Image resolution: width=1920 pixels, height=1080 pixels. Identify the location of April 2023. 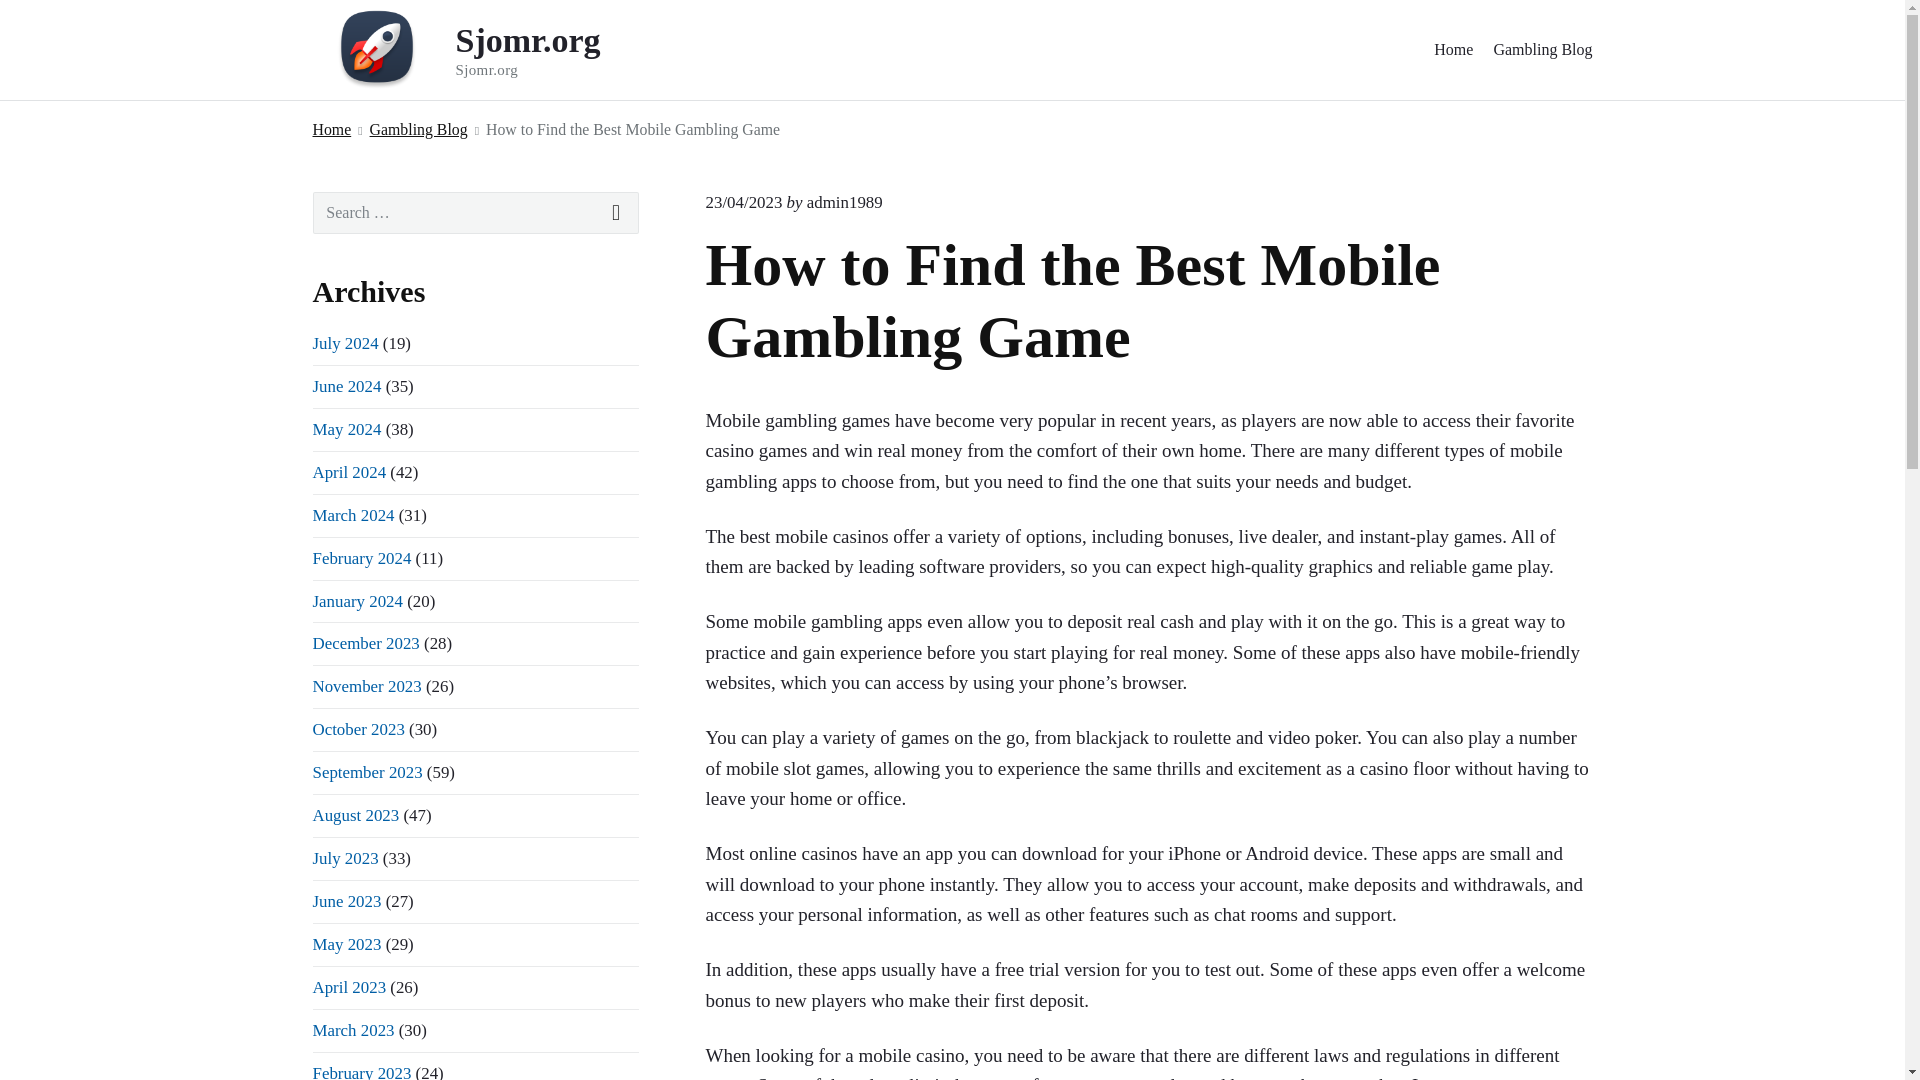
(348, 472).